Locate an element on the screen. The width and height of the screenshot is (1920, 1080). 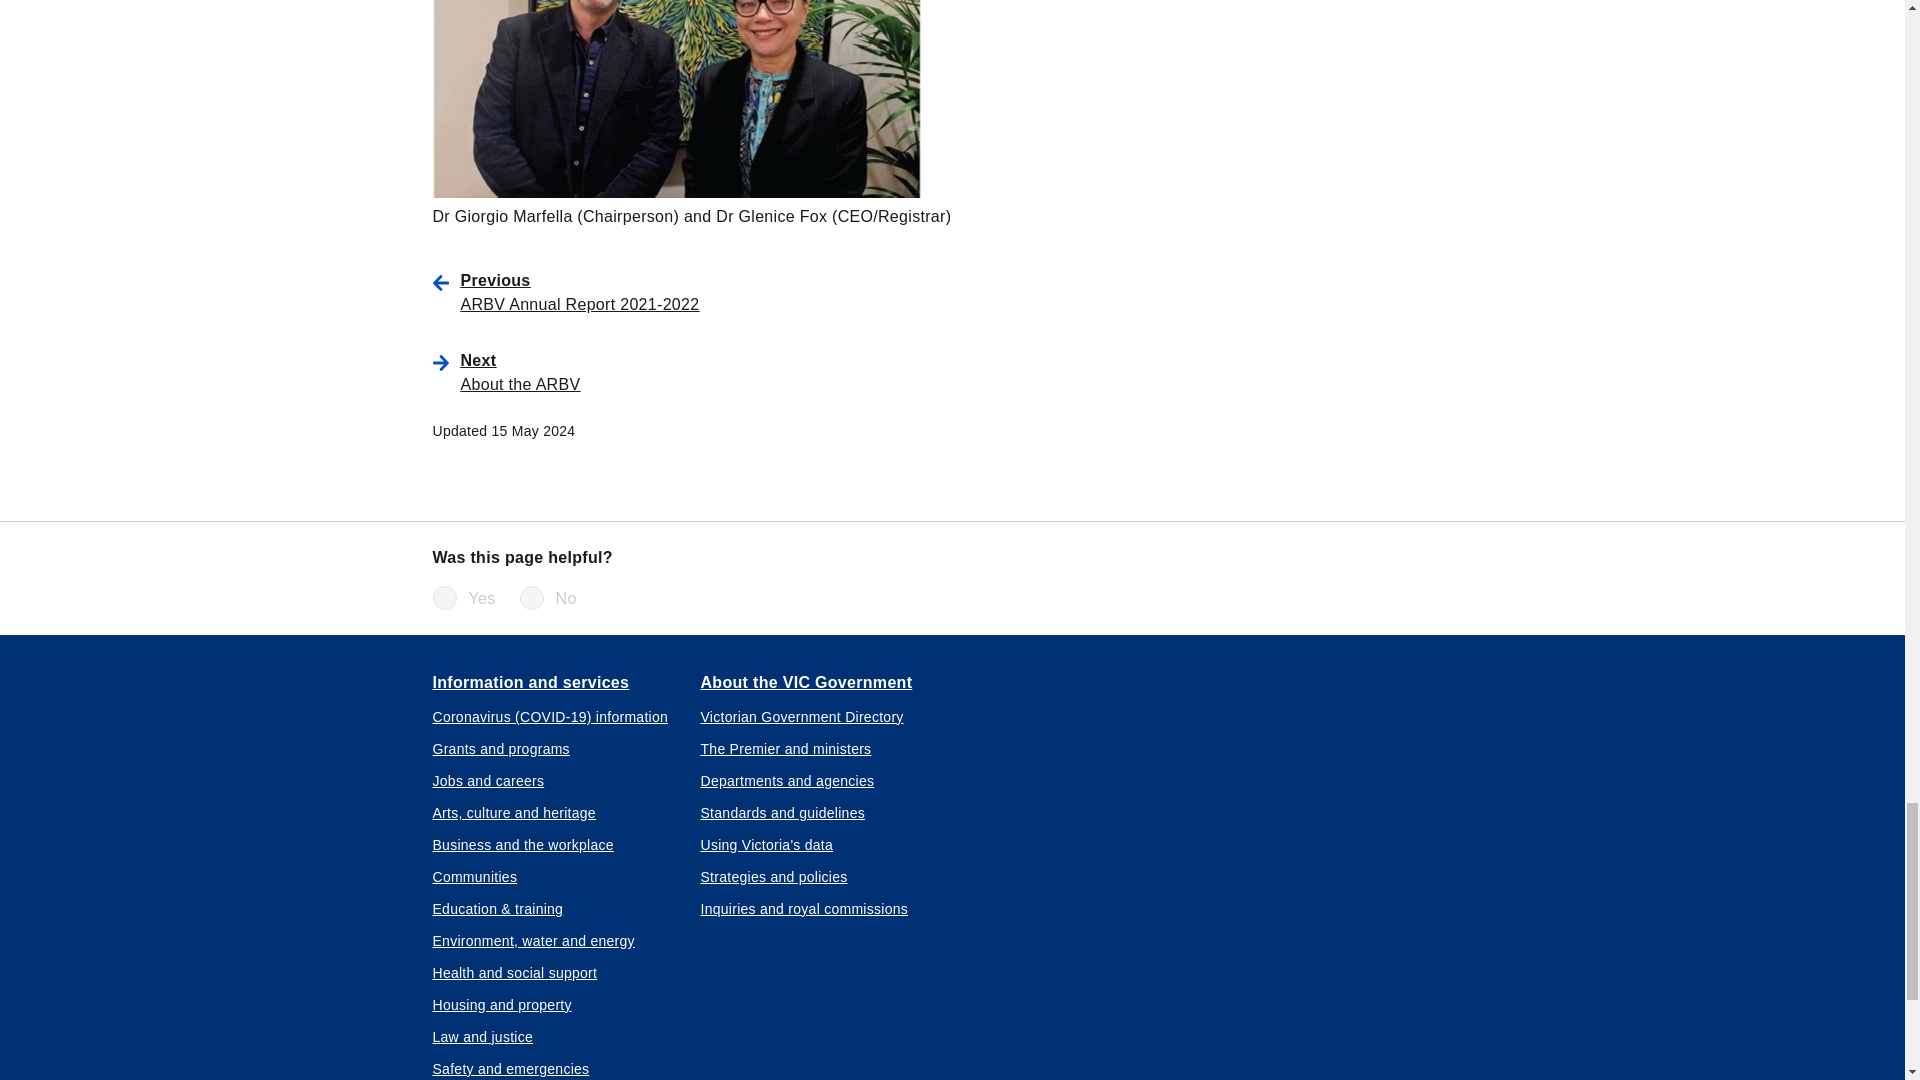
Jobs and careers is located at coordinates (488, 780).